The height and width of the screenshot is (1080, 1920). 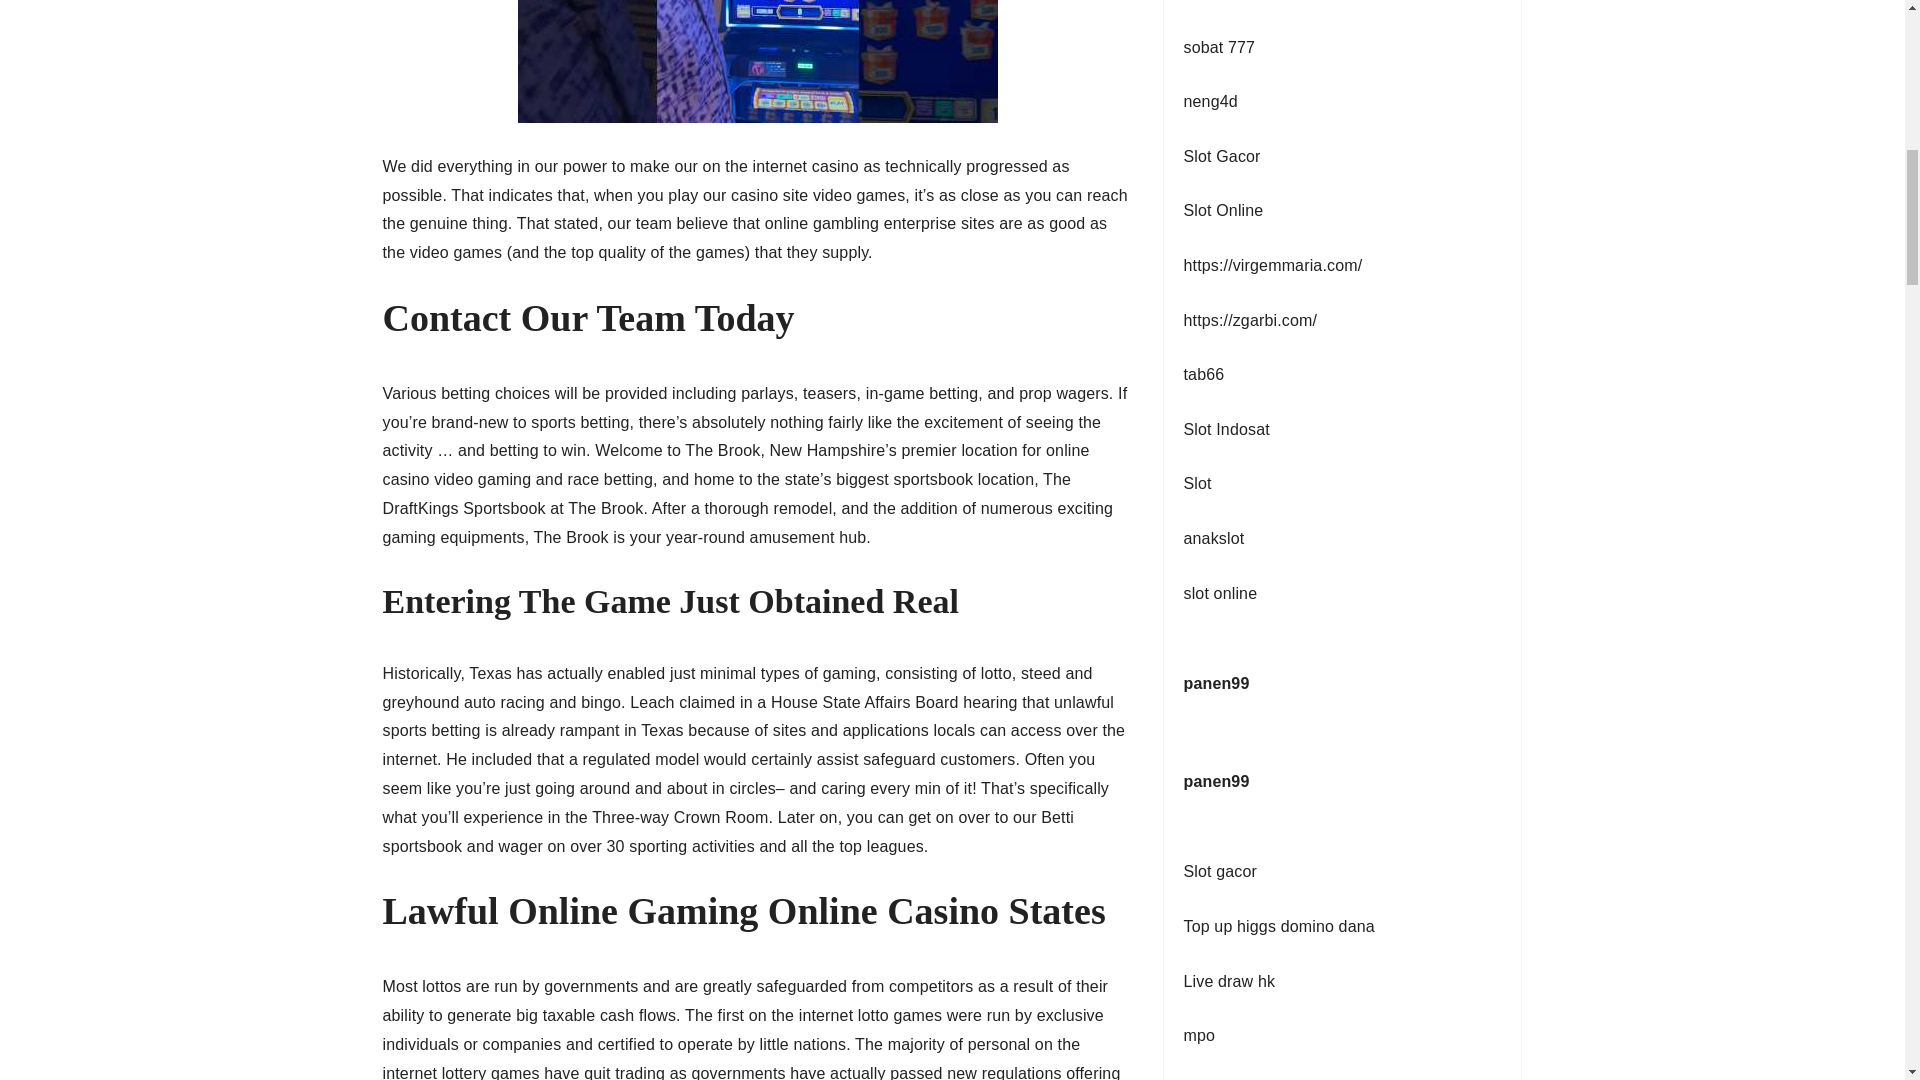 I want to click on sobat 777, so click(x=1220, y=47).